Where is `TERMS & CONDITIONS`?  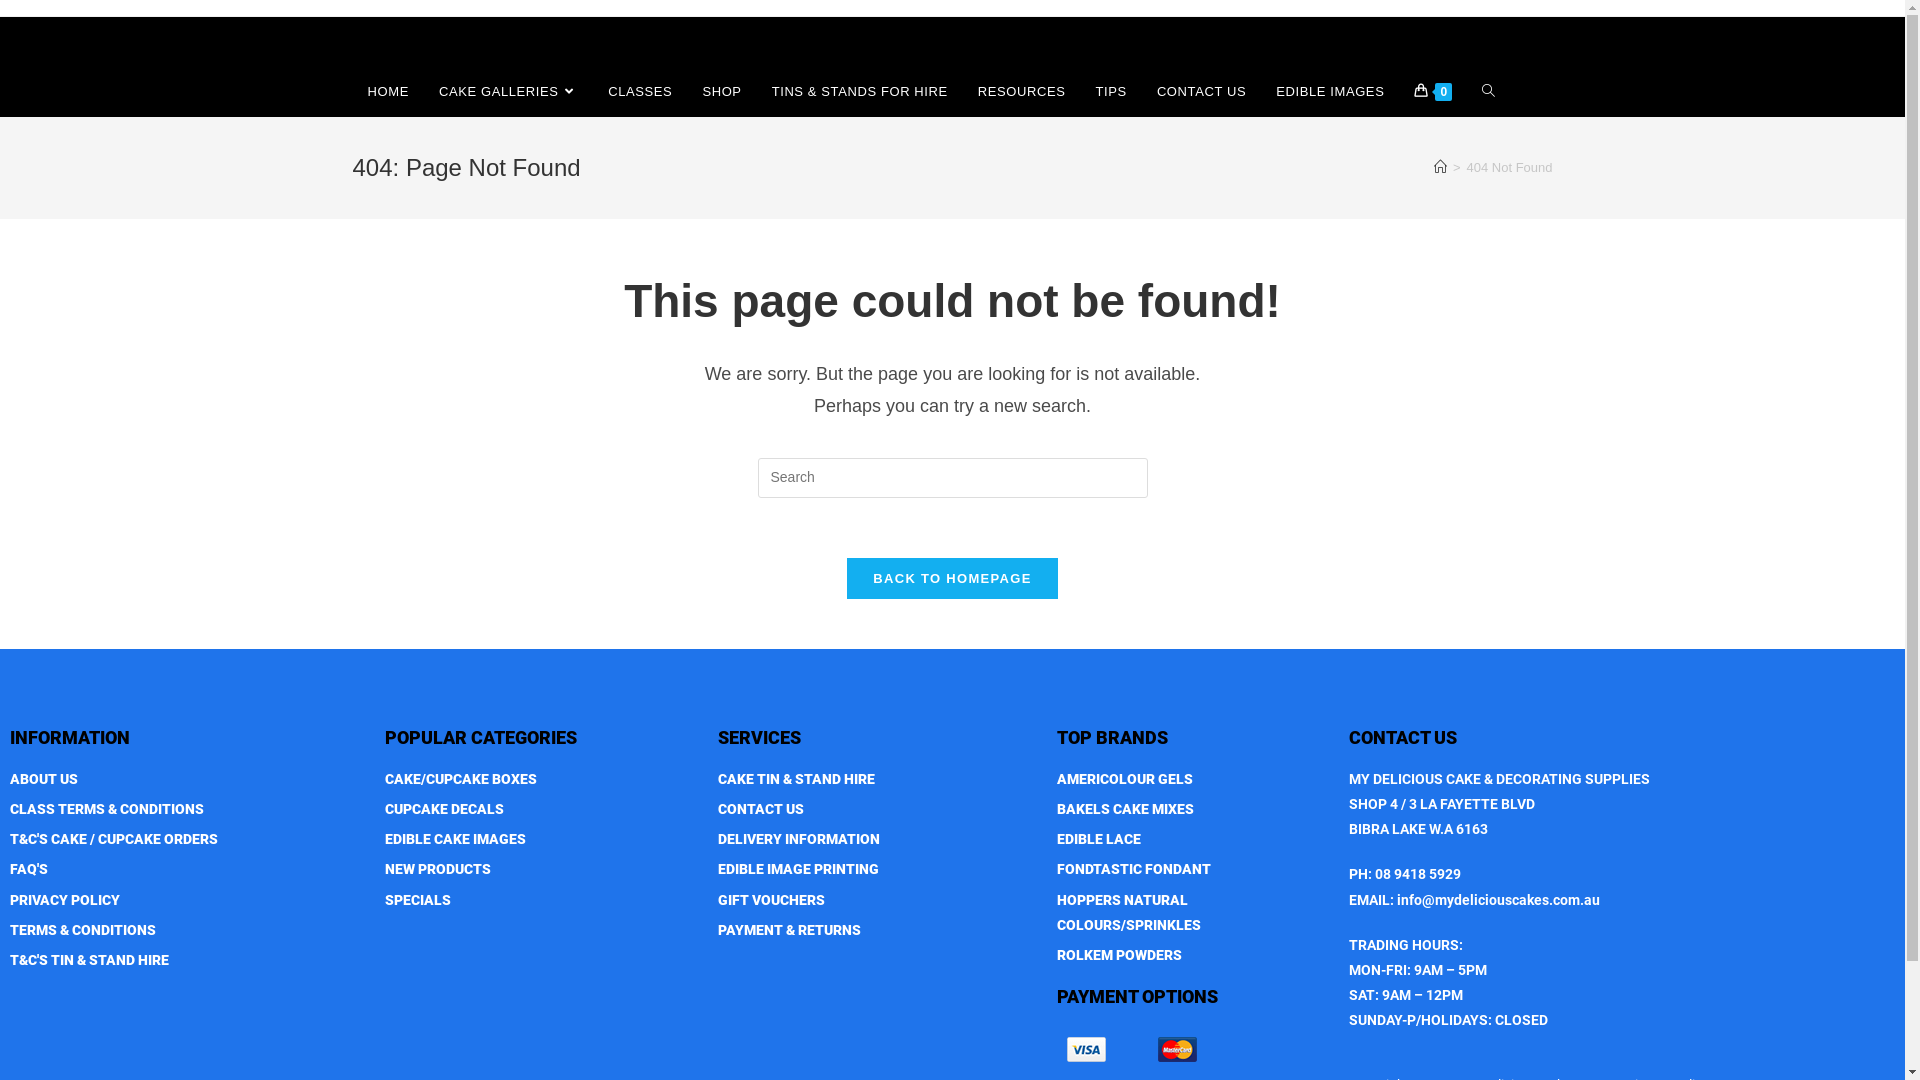
TERMS & CONDITIONS is located at coordinates (188, 930).